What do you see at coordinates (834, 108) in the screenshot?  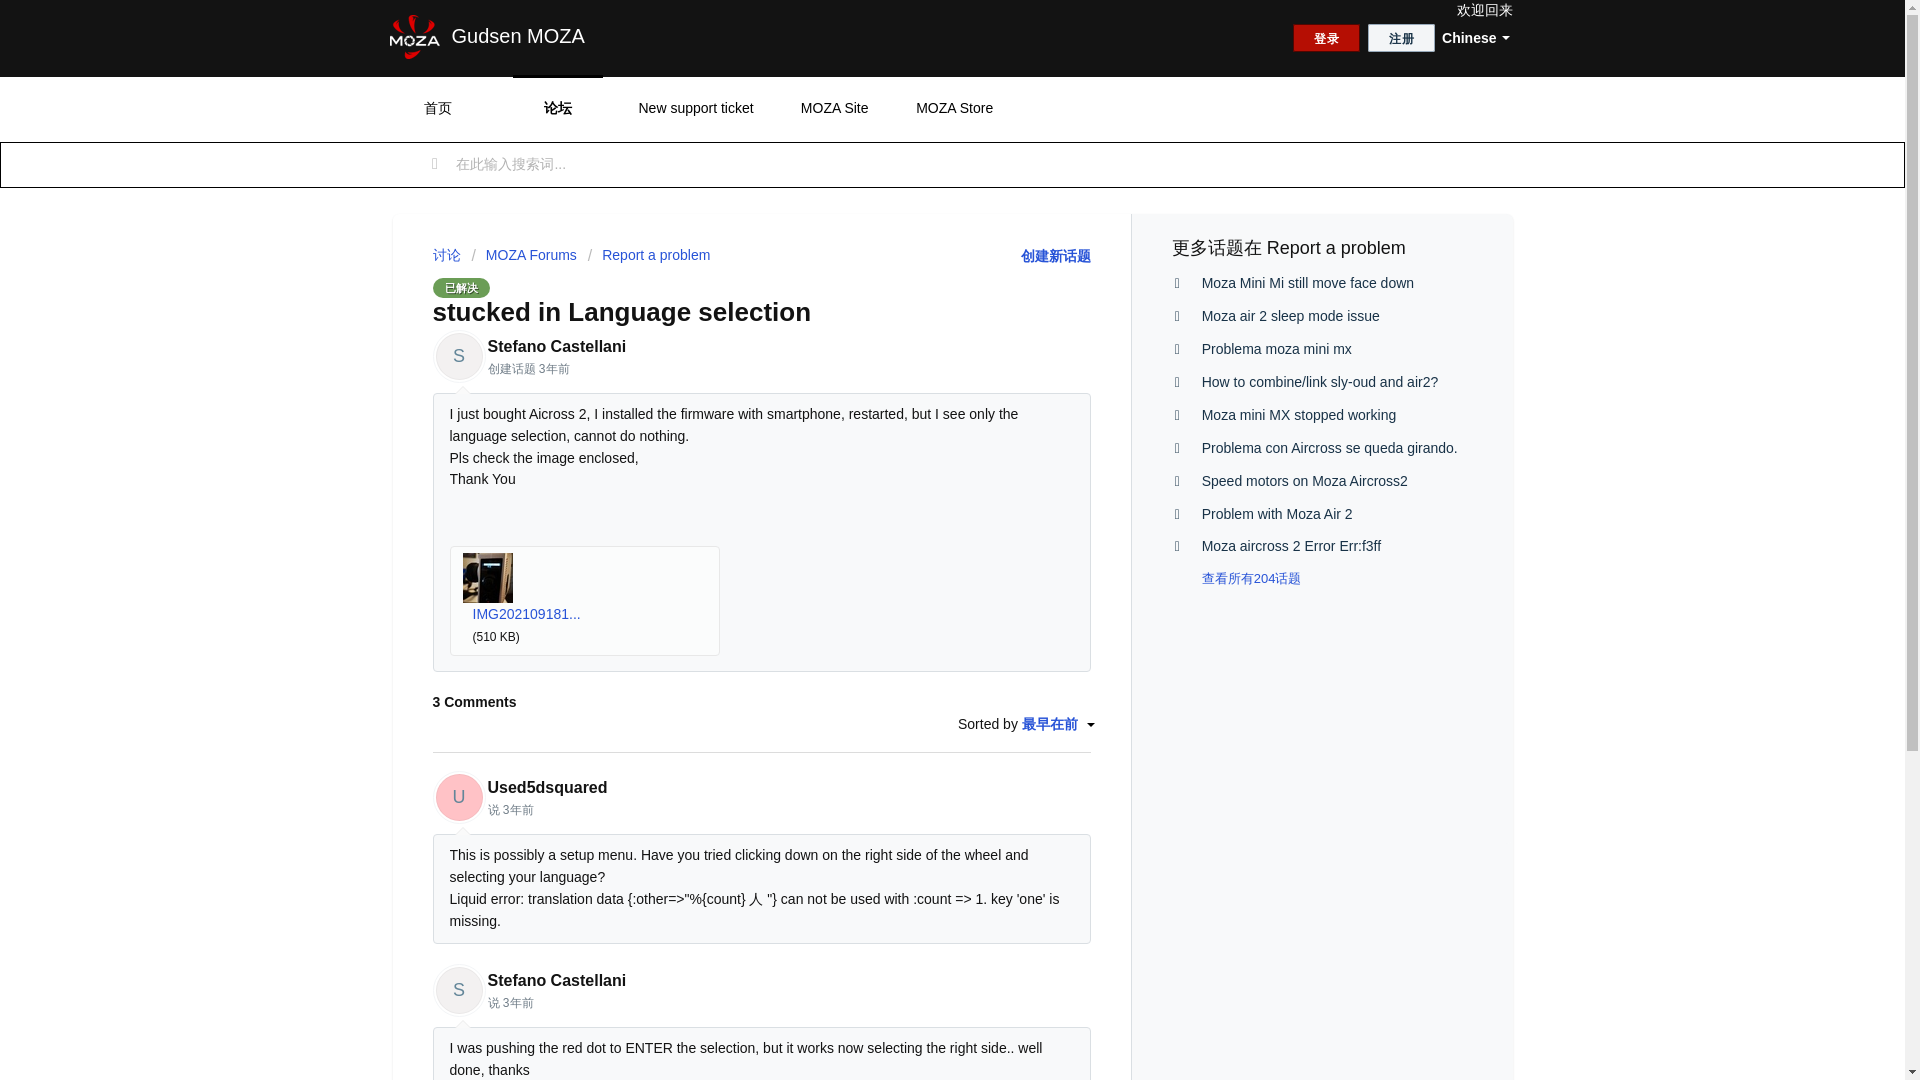 I see `MOZA Site` at bounding box center [834, 108].